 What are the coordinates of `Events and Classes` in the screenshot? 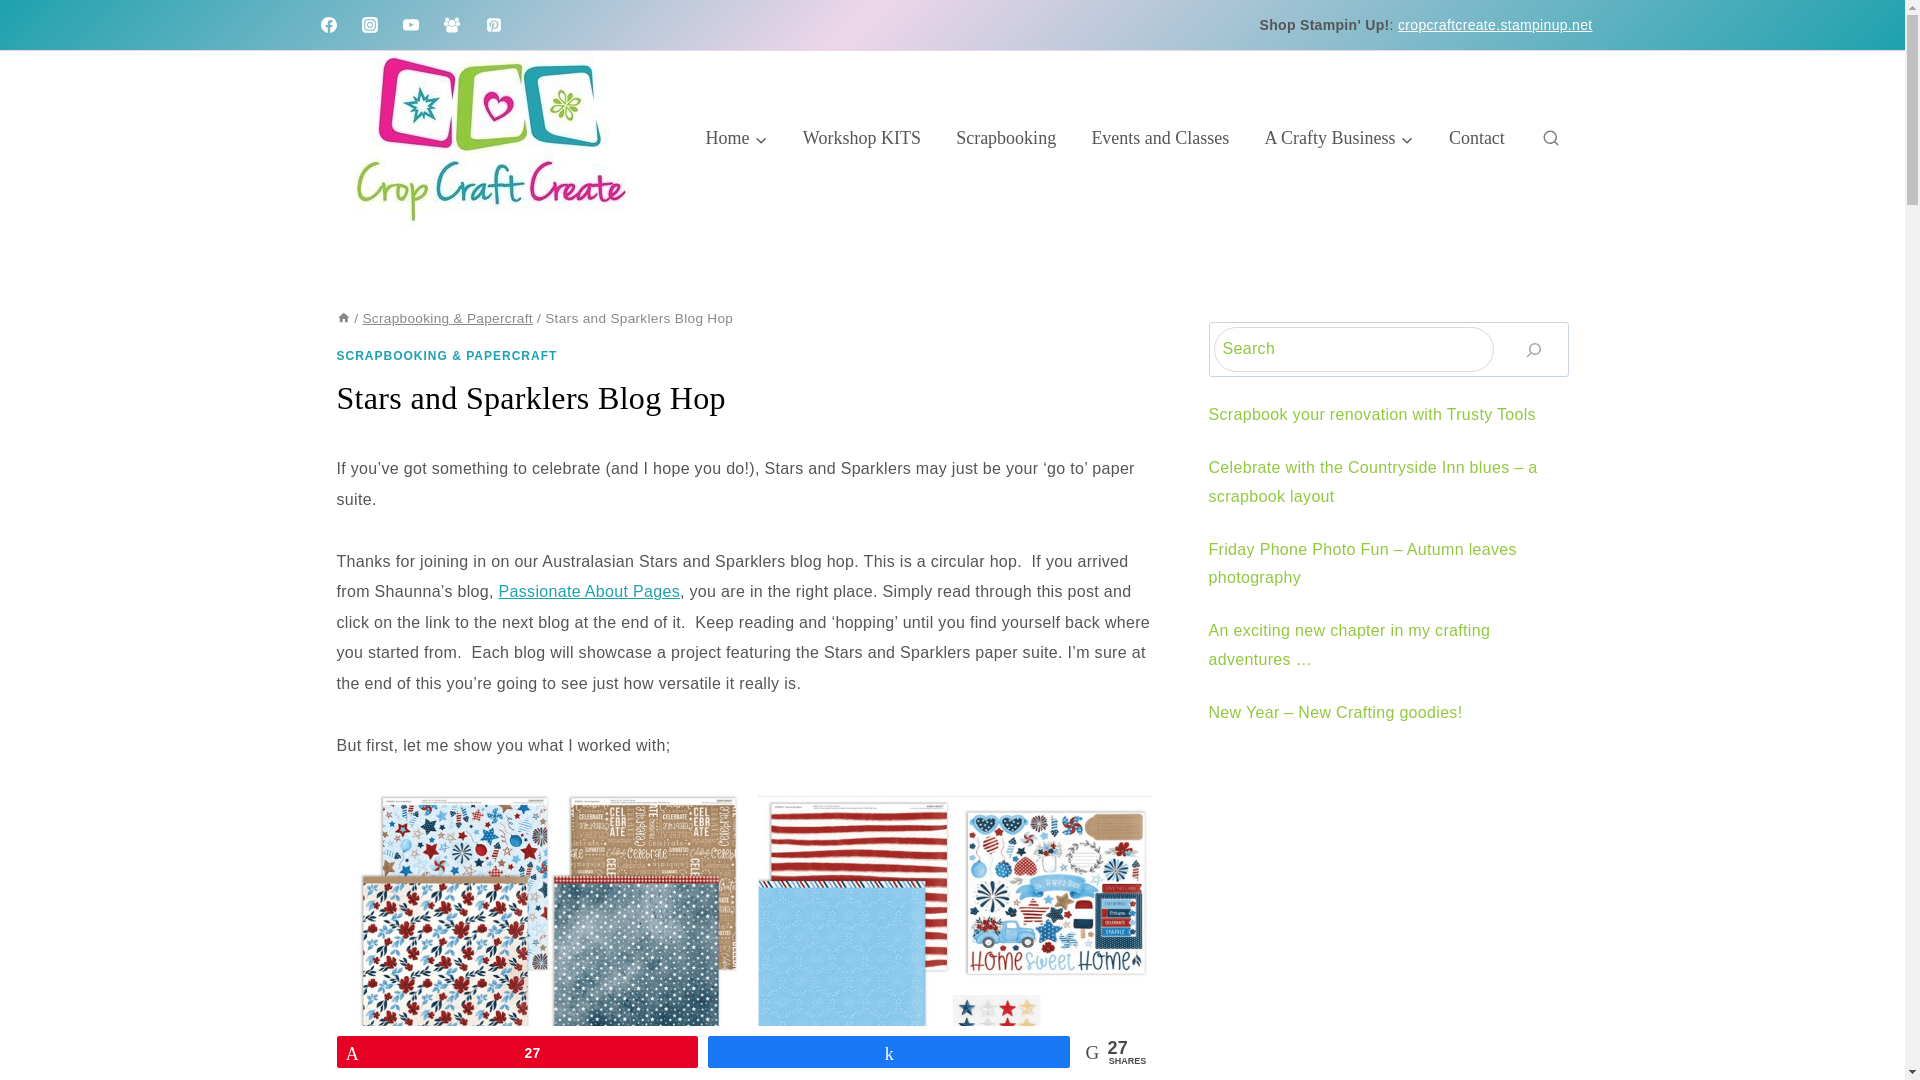 It's located at (1160, 137).